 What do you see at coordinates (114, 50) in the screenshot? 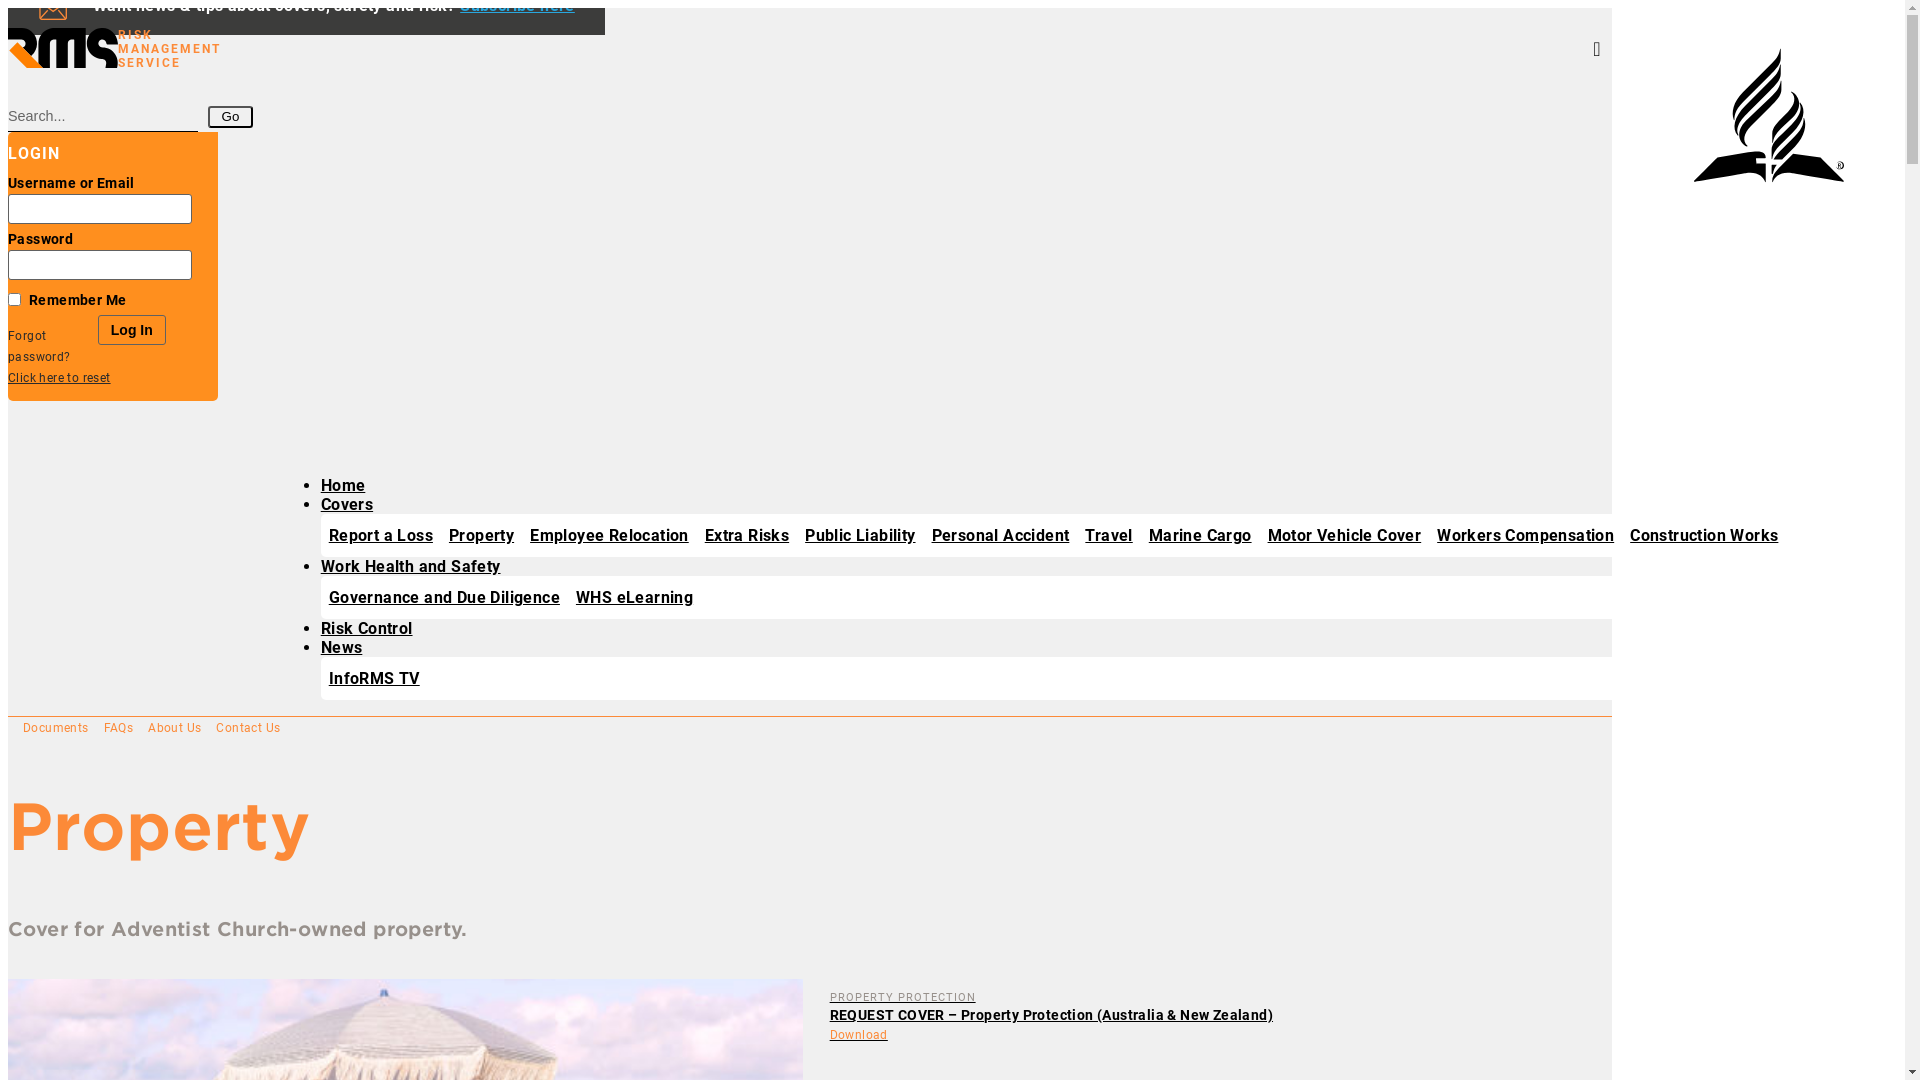
I see `RISK
MANAGEMENT
SERVICE` at bounding box center [114, 50].